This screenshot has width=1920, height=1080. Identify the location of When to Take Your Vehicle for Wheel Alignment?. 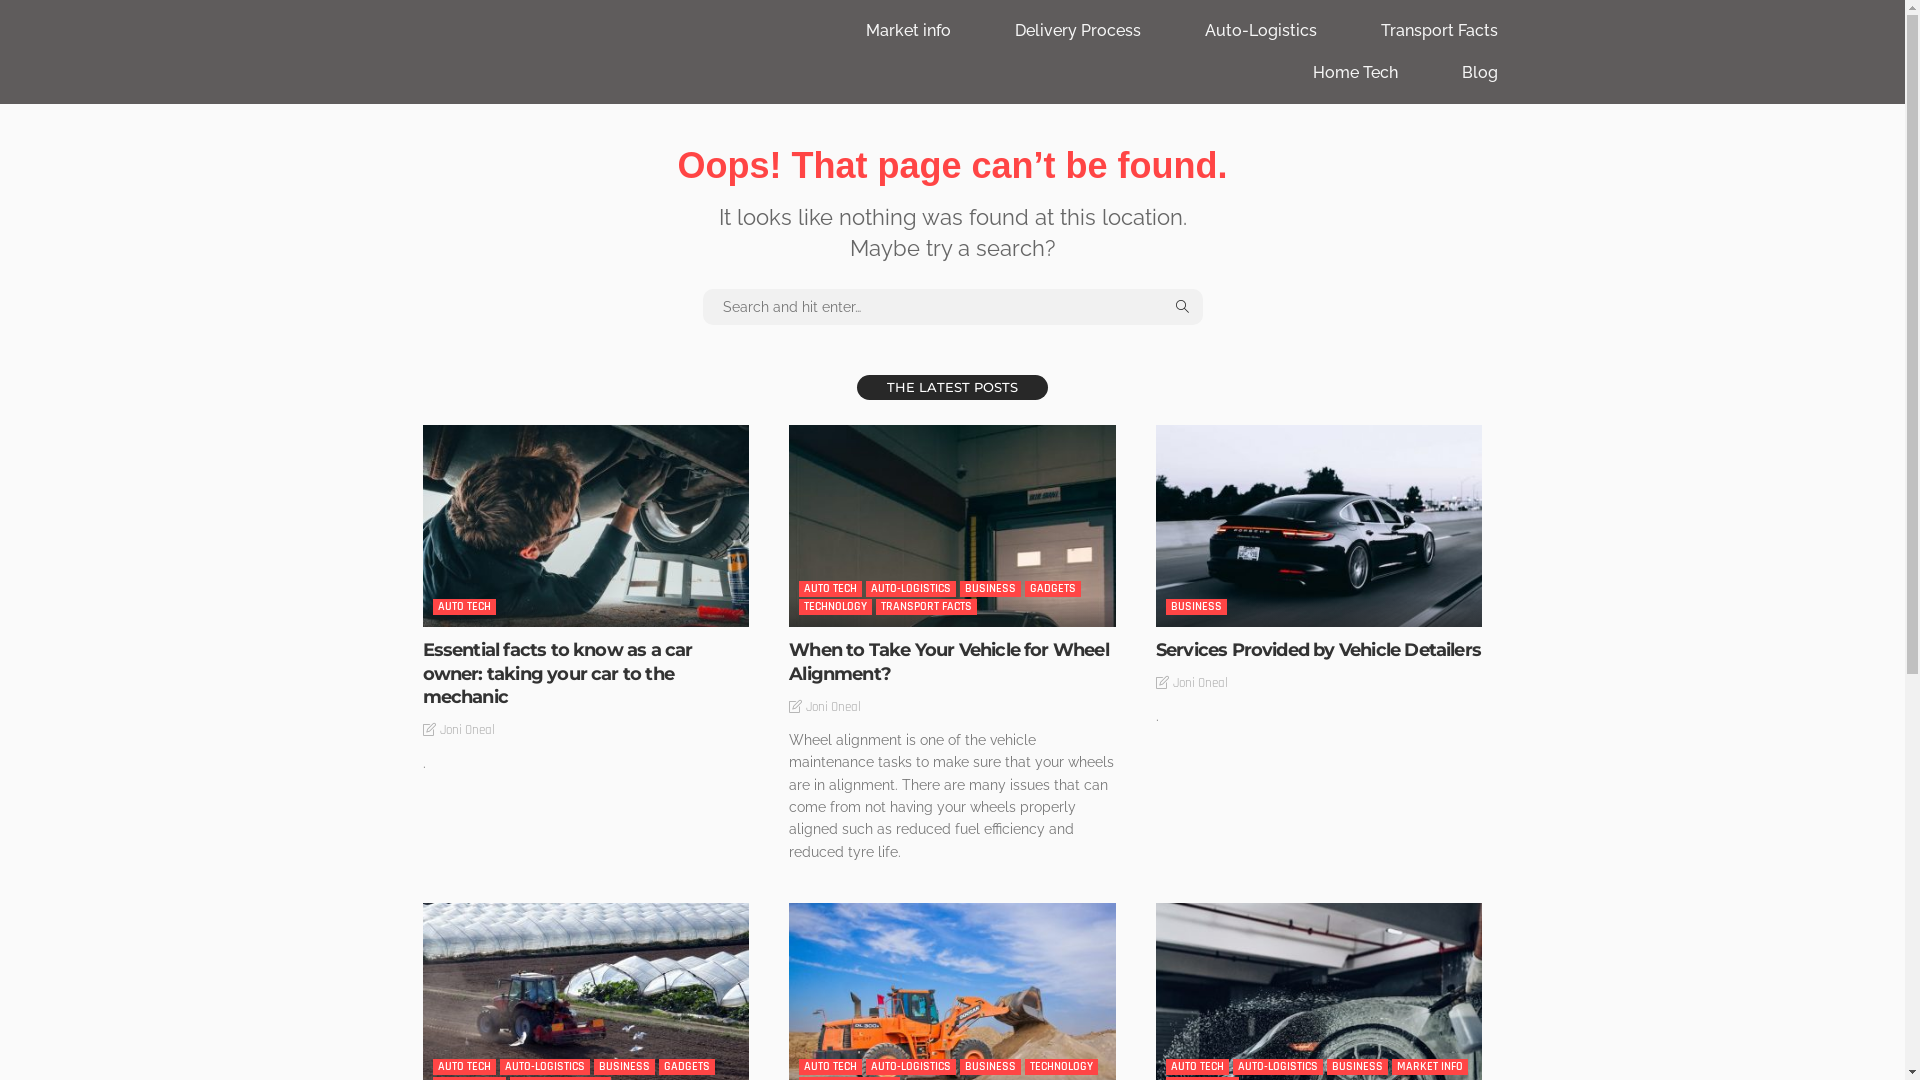
(952, 526).